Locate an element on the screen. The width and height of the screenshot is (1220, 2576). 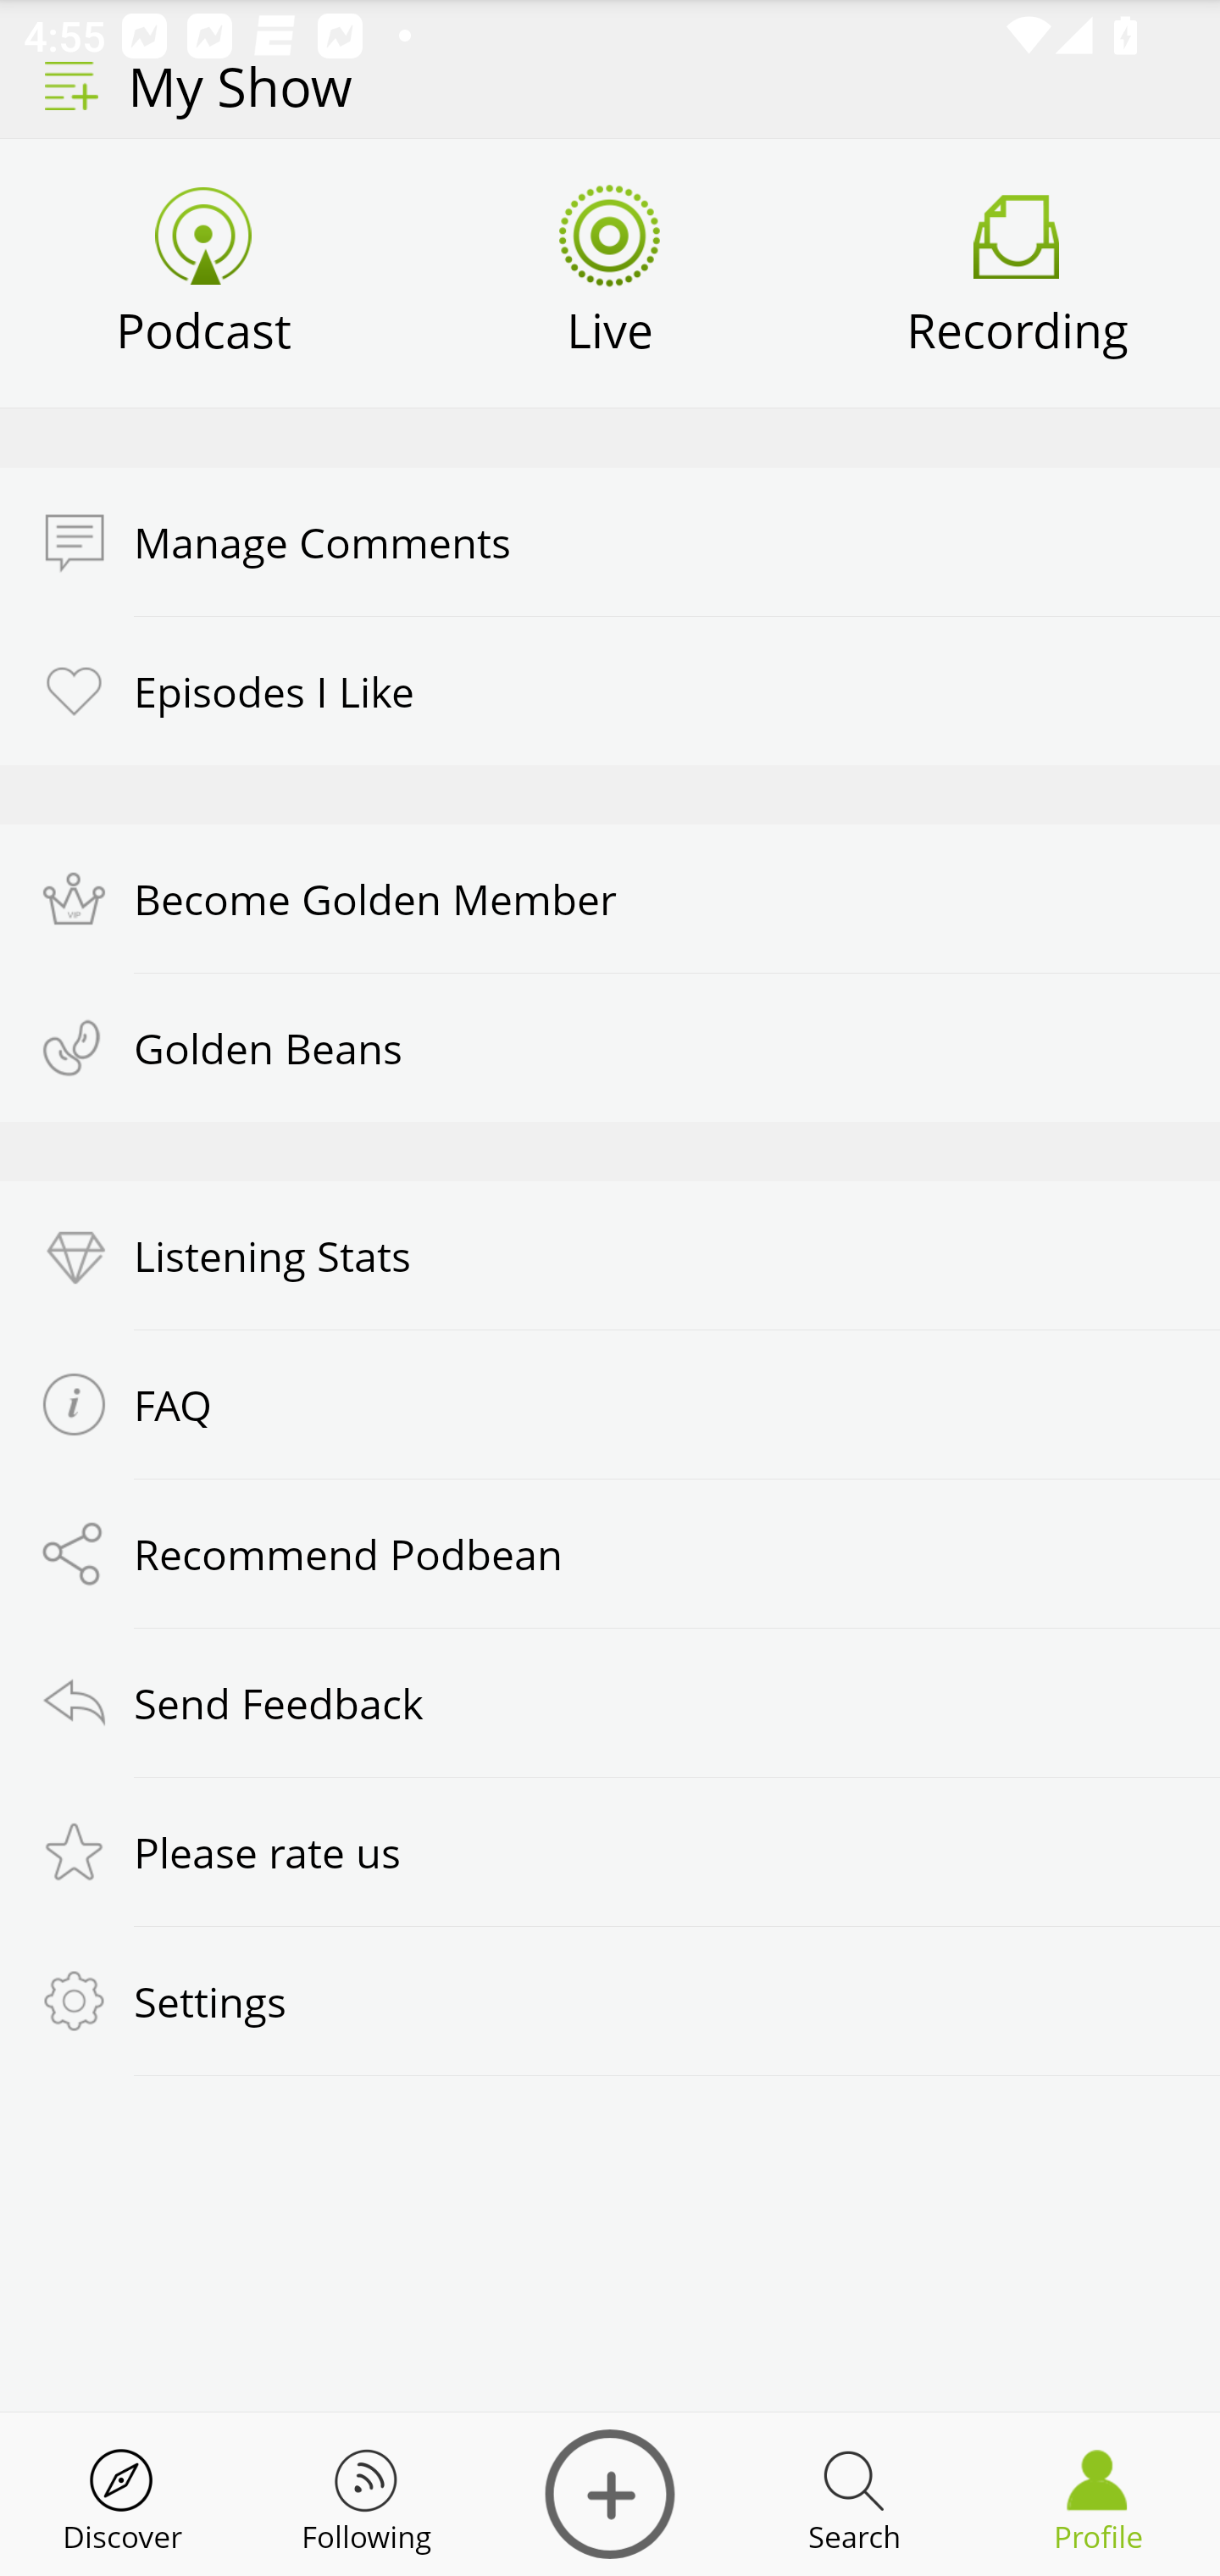
Send Feedback is located at coordinates (610, 1702).